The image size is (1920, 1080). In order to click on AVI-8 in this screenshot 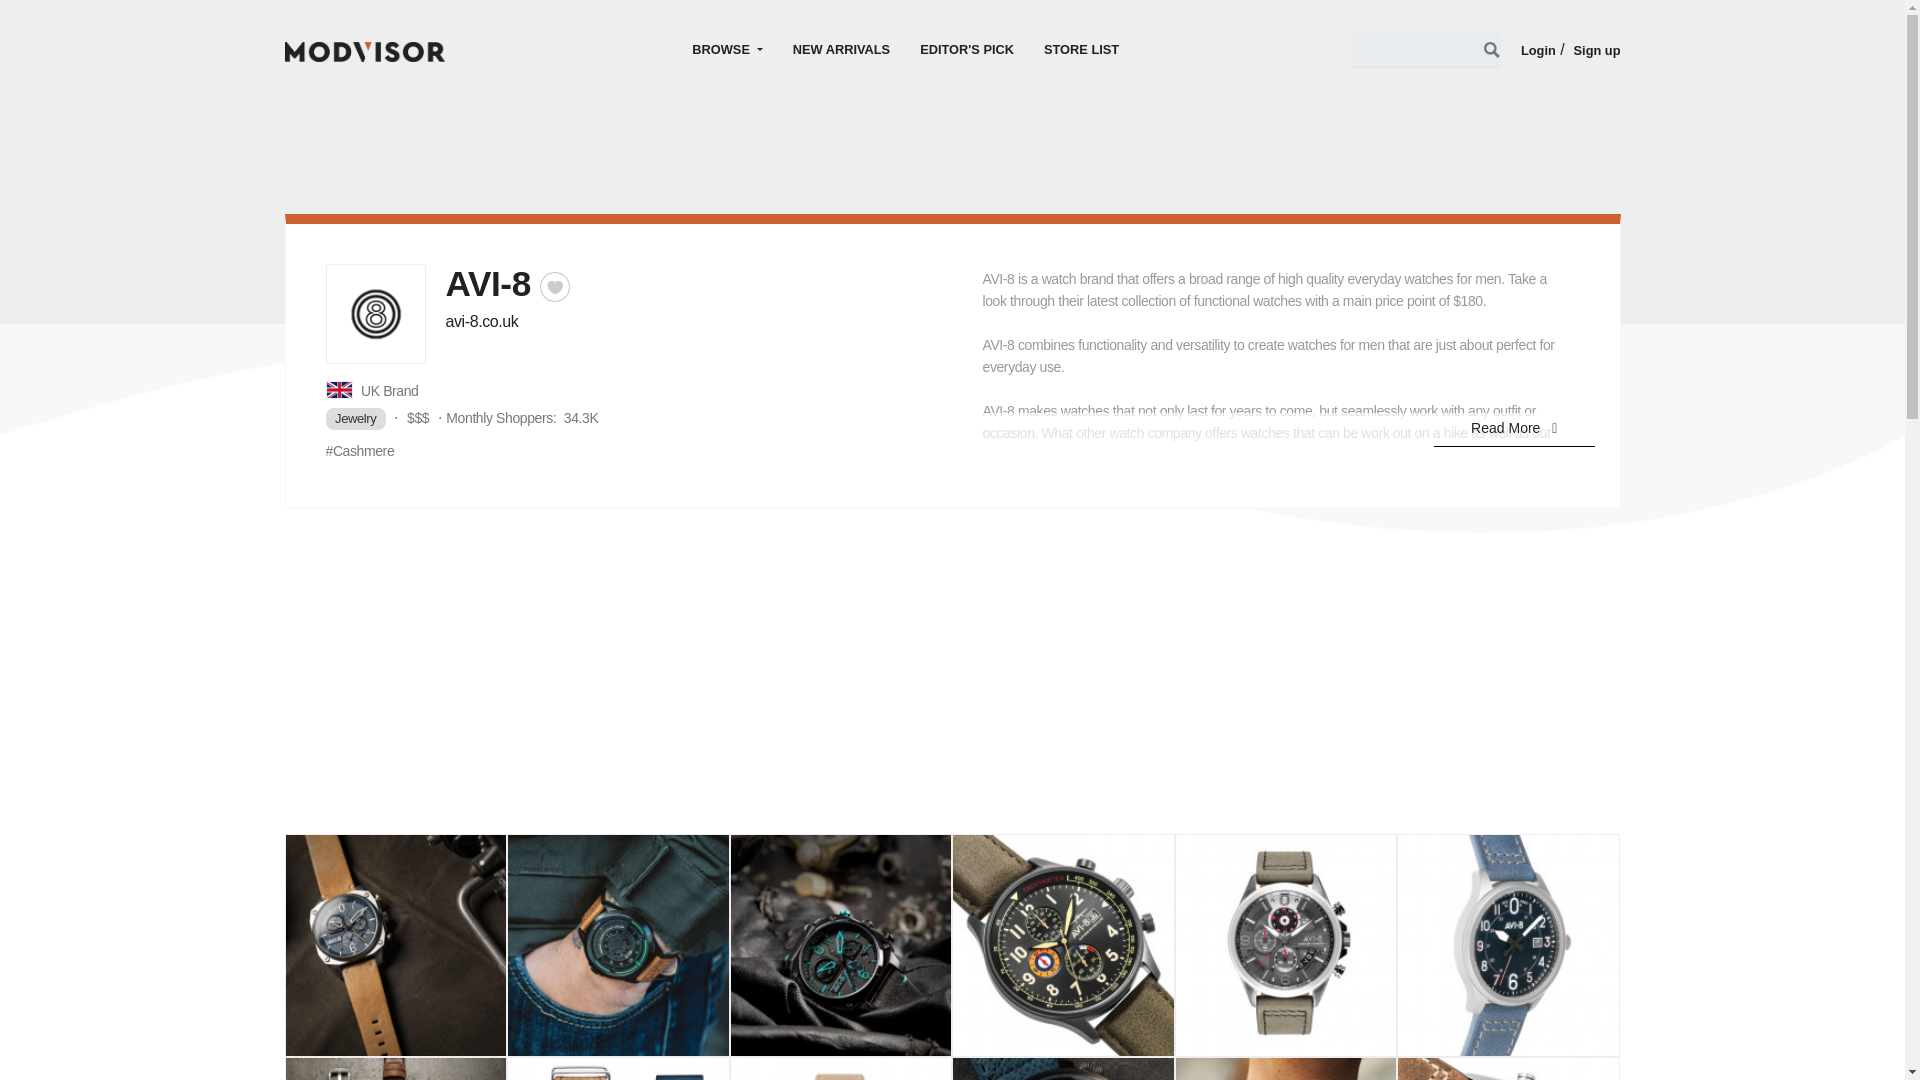, I will do `click(1286, 945)`.